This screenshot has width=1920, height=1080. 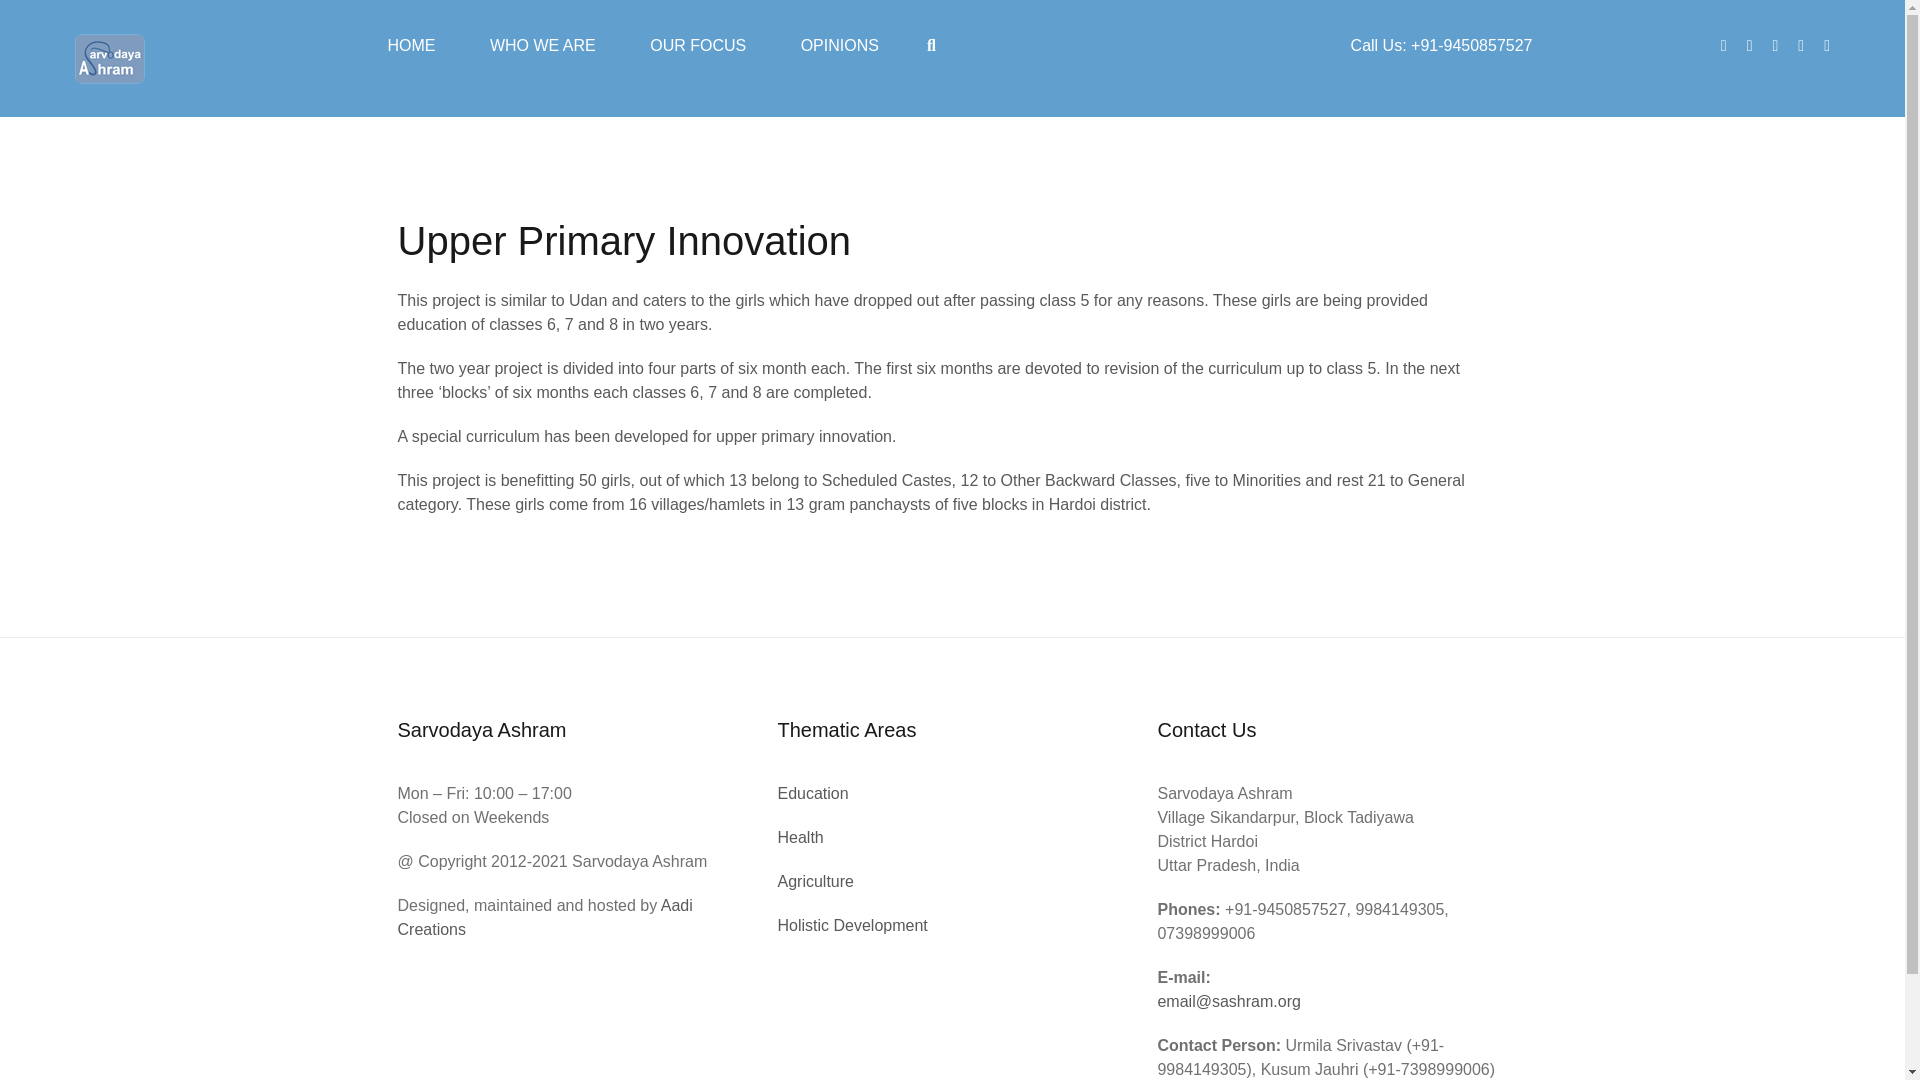 I want to click on Health, so click(x=800, y=837).